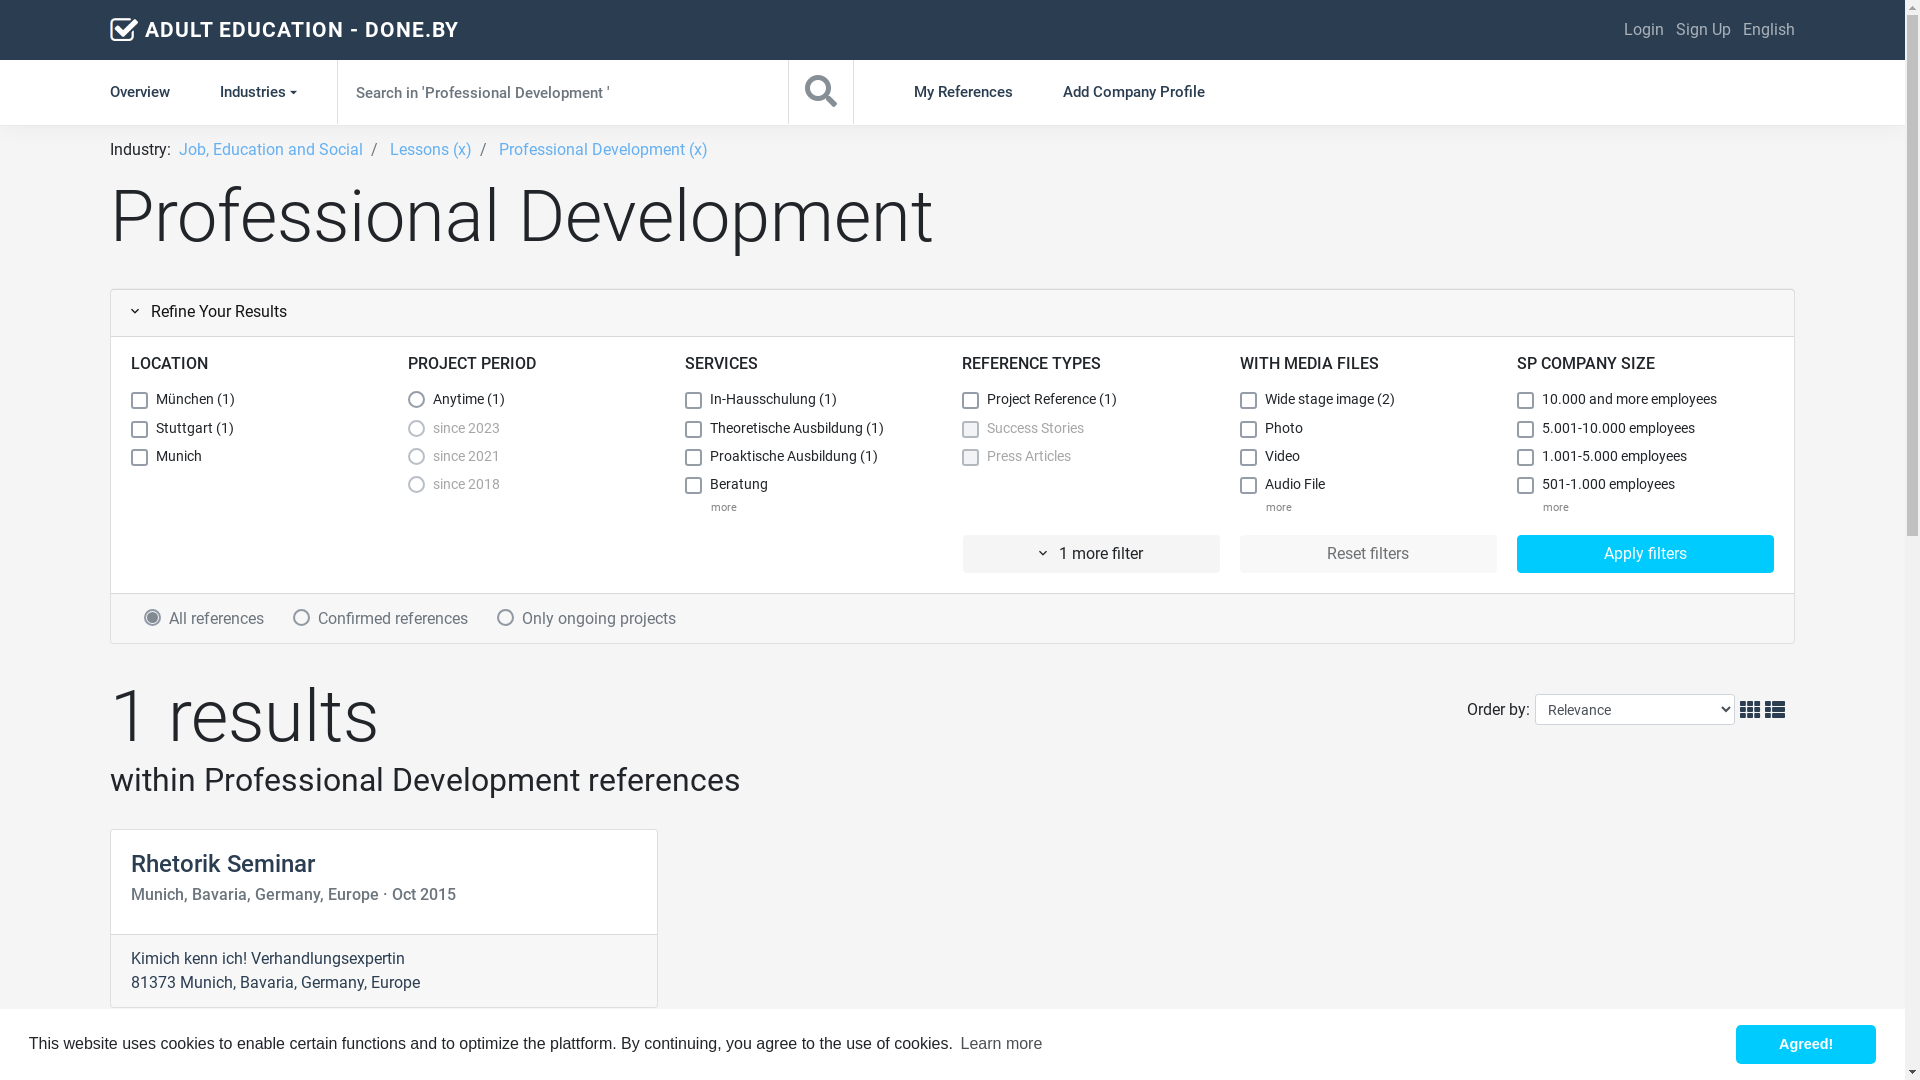  Describe the element at coordinates (420, 150) in the screenshot. I see `Lessons` at that location.